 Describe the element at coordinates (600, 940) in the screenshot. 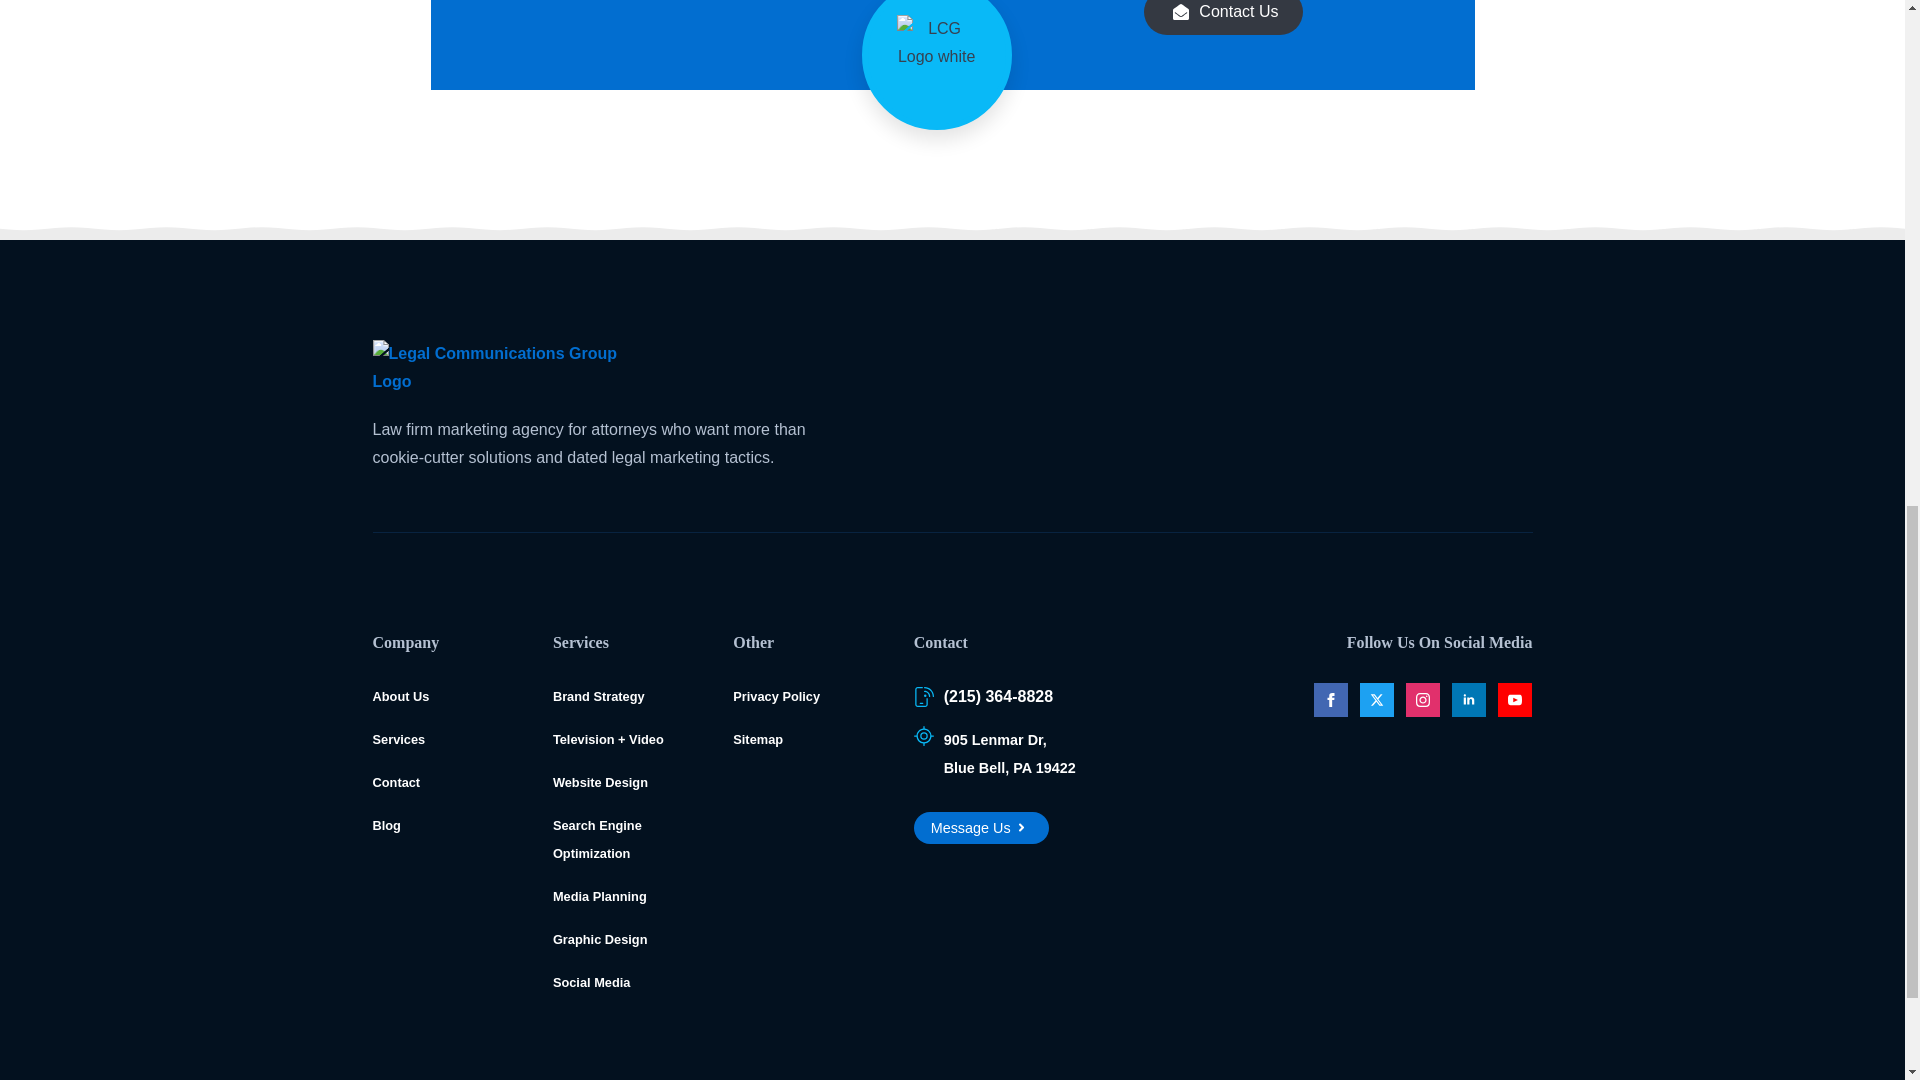

I see `Blog` at that location.